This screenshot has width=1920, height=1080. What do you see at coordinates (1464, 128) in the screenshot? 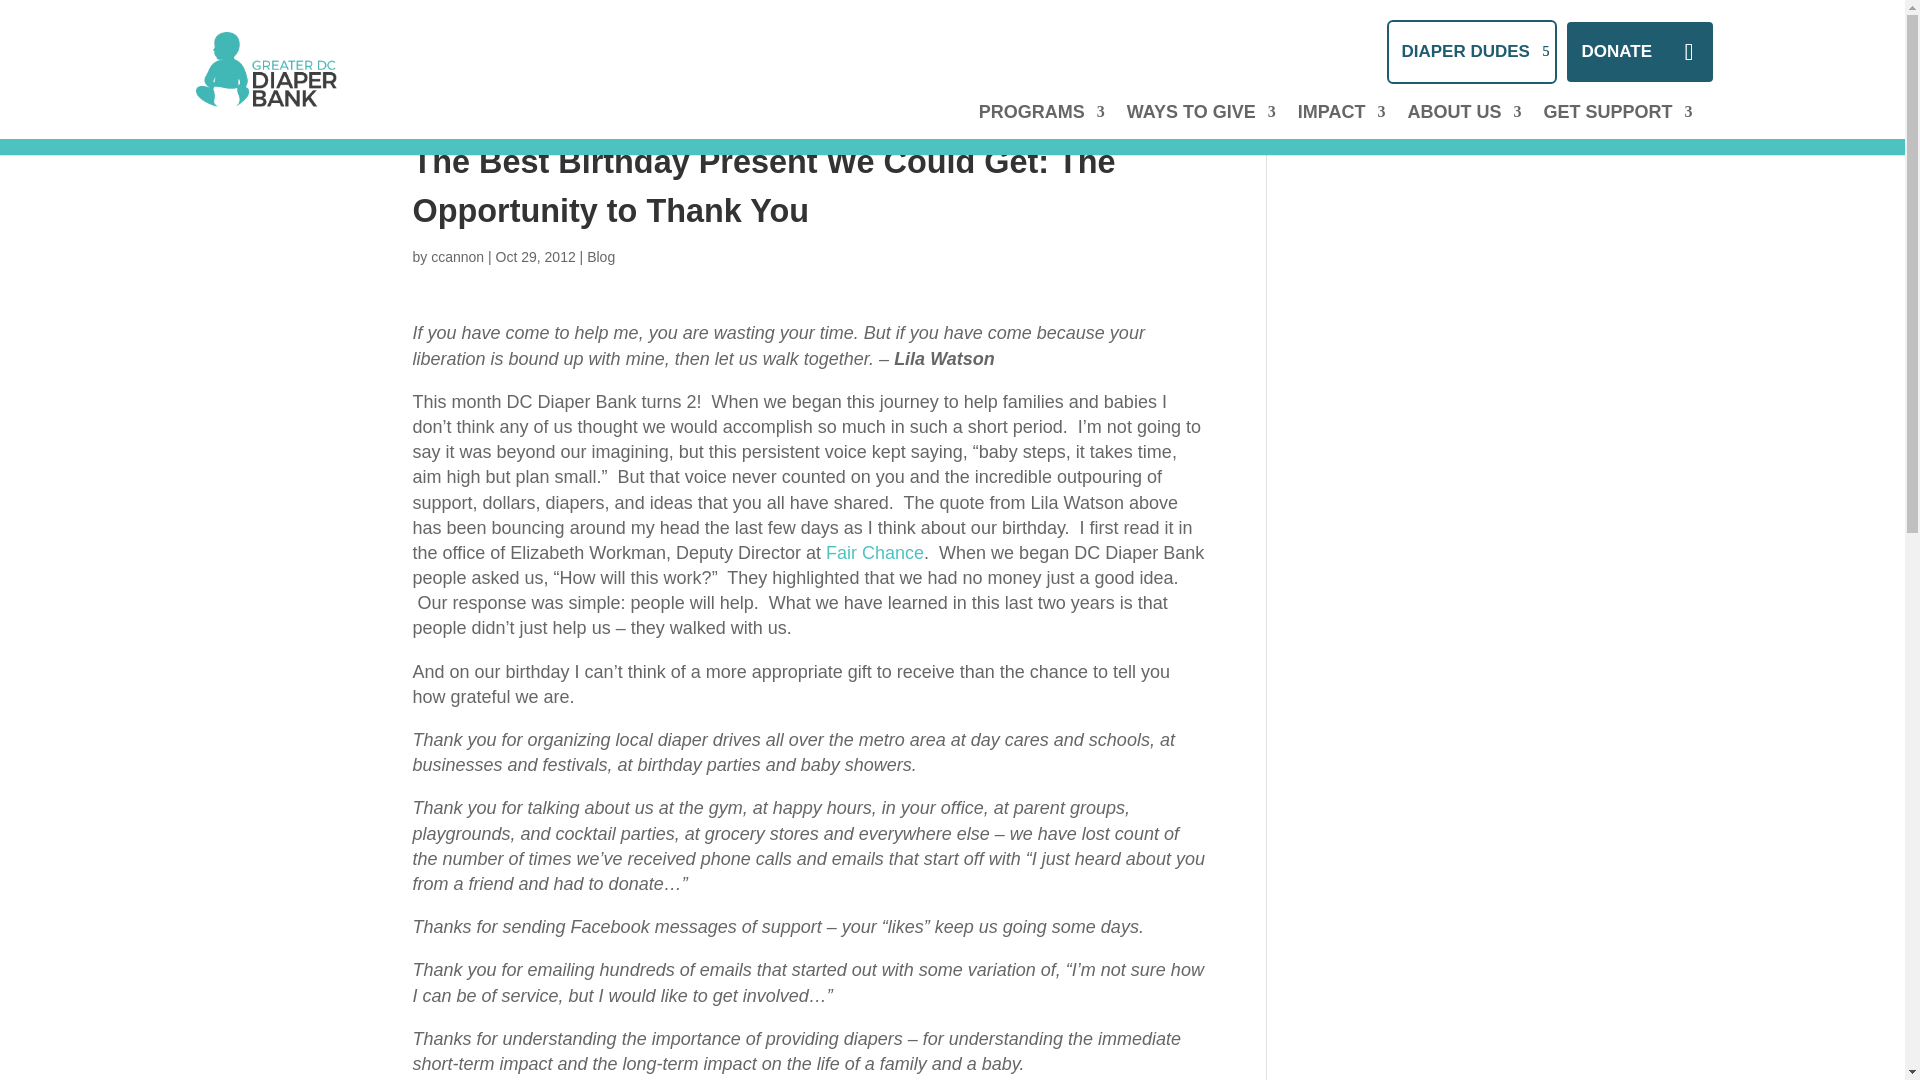
I see `ABOUT US` at bounding box center [1464, 128].